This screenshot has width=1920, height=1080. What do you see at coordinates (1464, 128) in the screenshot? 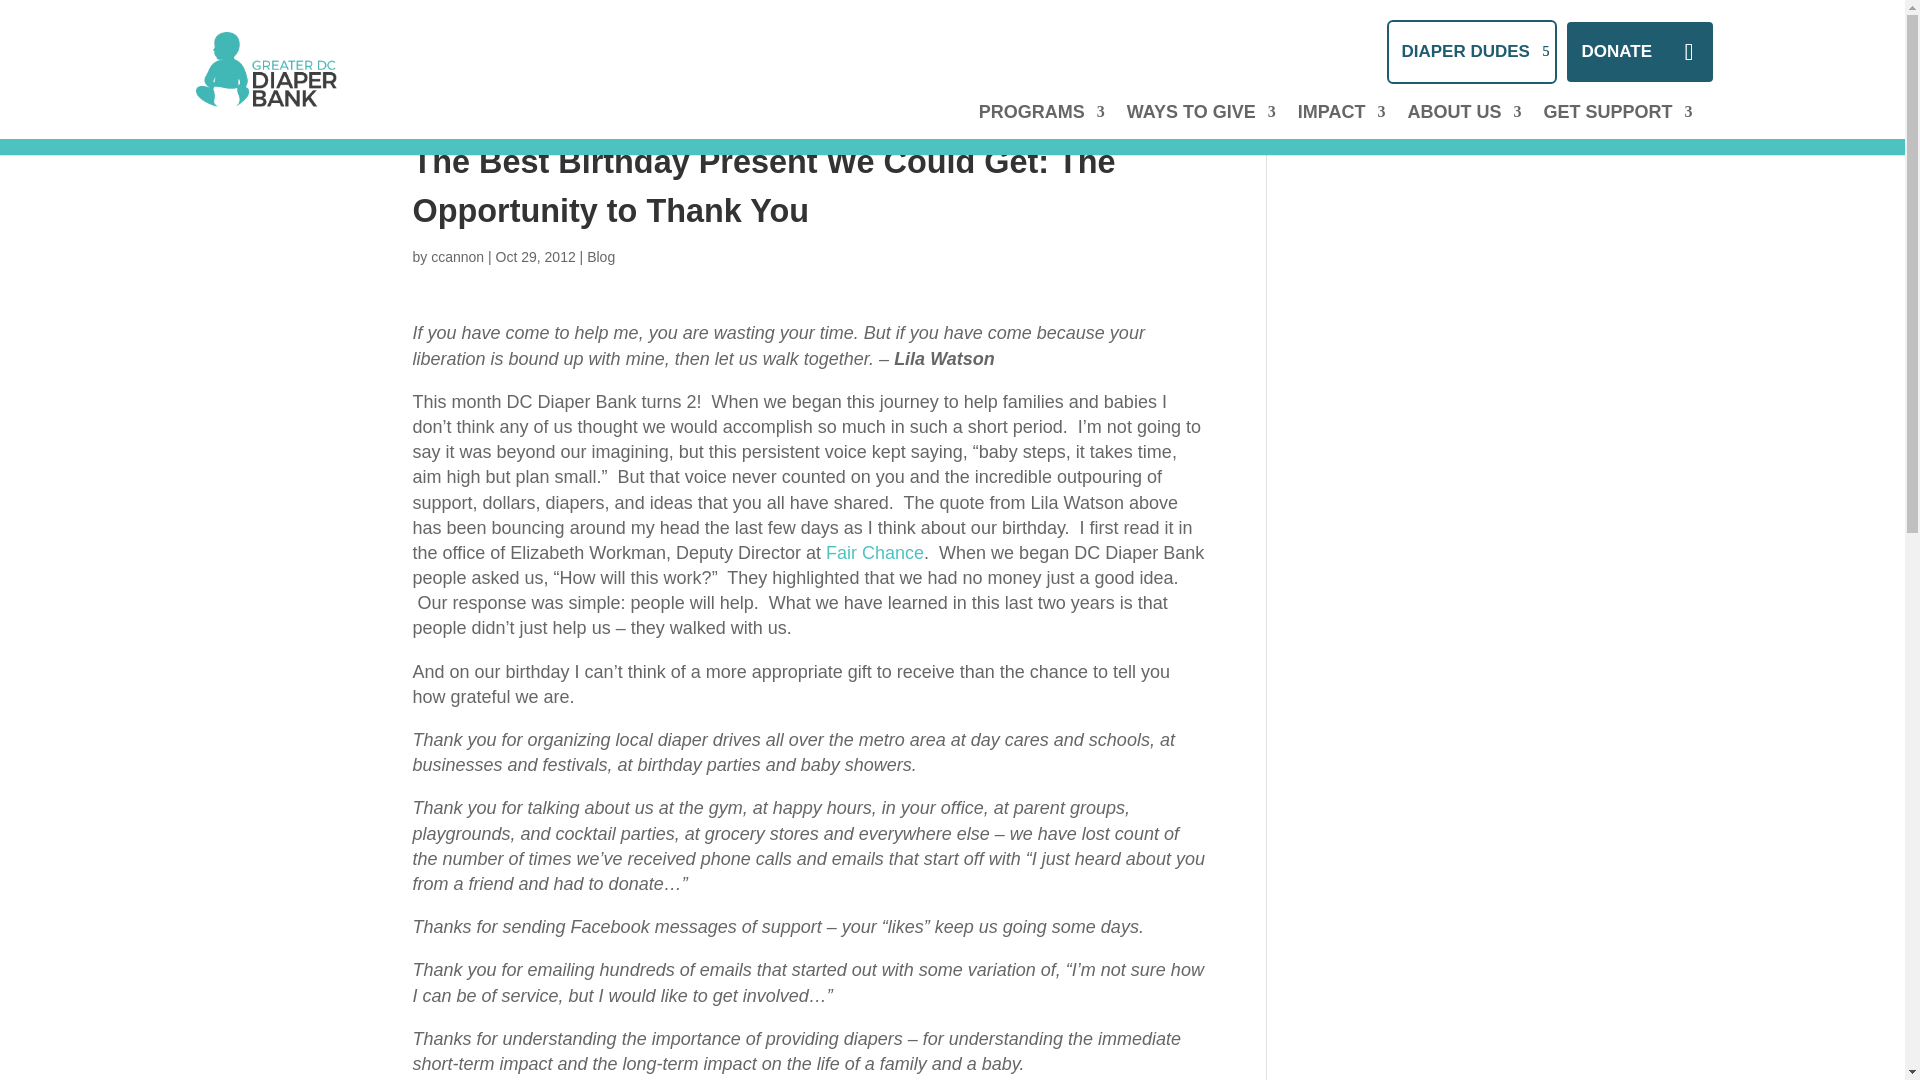
I see `ABOUT US` at bounding box center [1464, 128].